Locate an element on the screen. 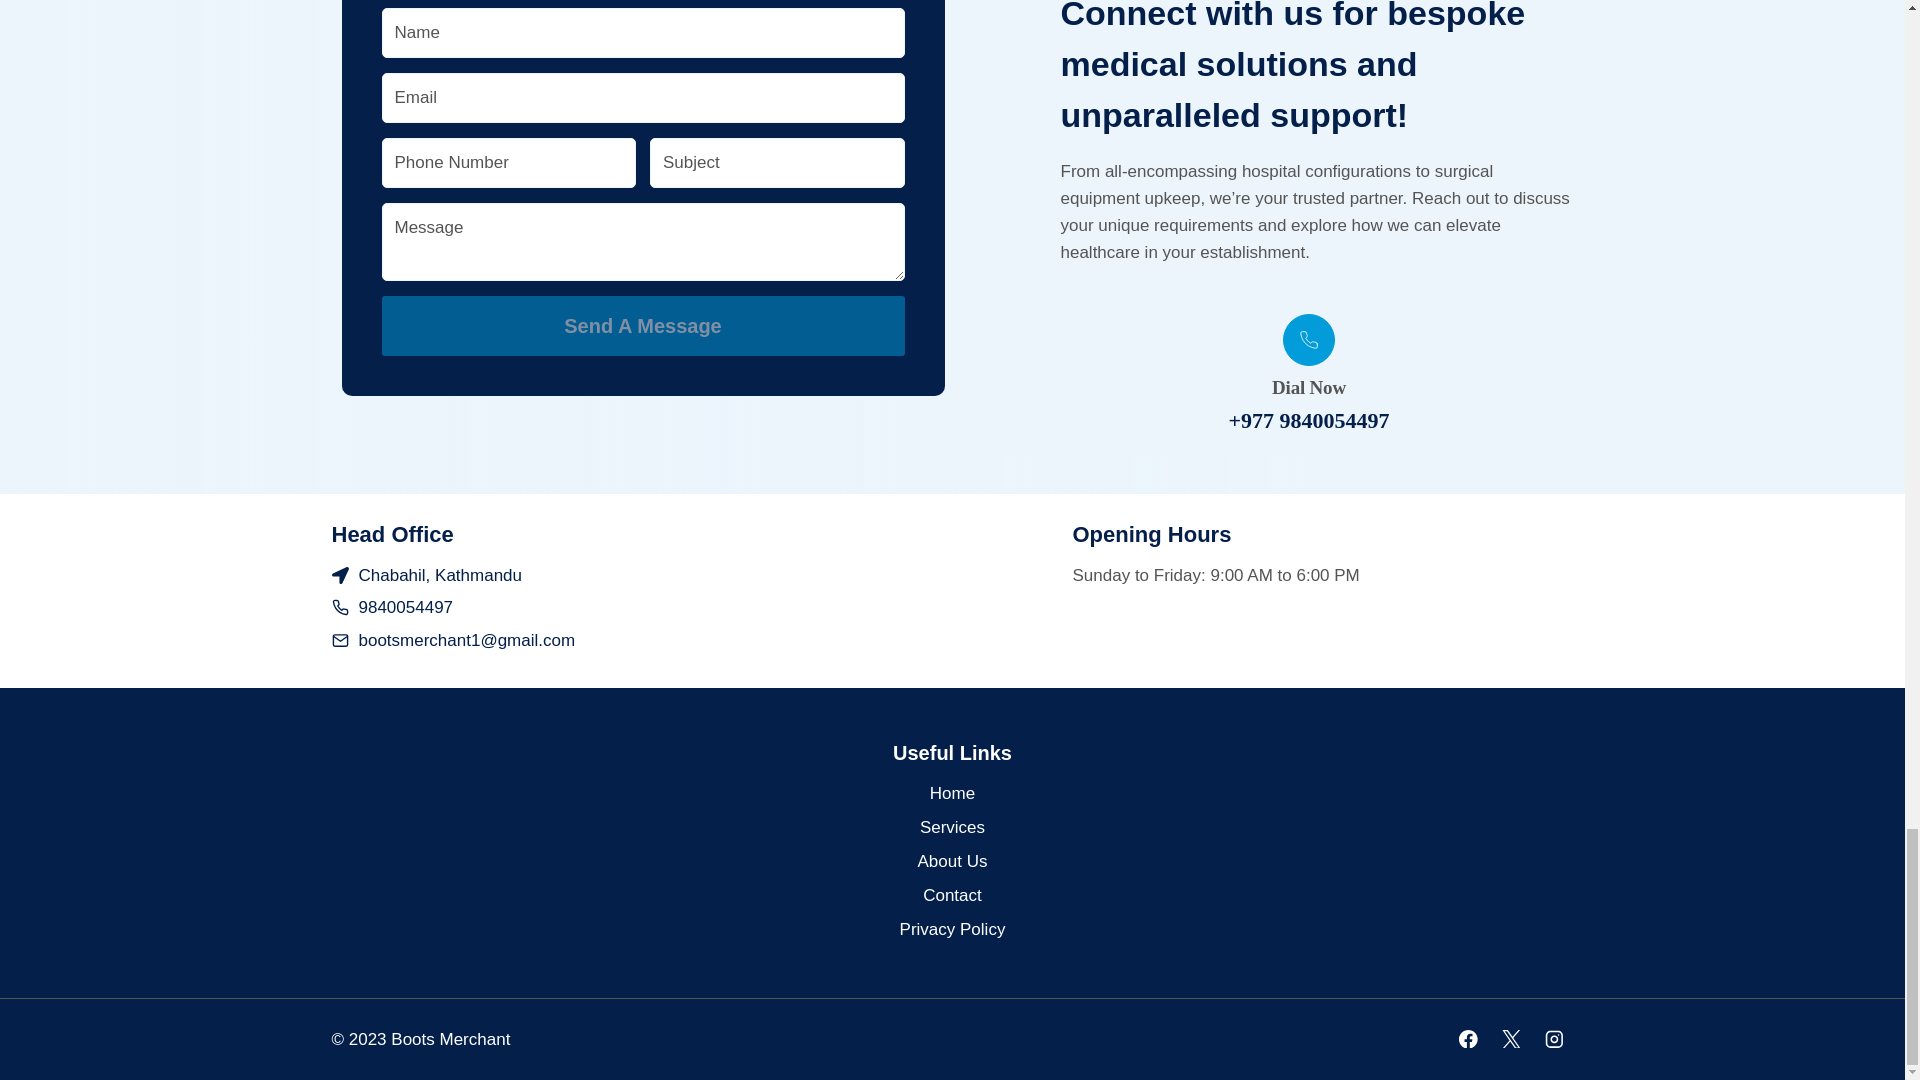 This screenshot has width=1920, height=1080. Contact is located at coordinates (952, 896).